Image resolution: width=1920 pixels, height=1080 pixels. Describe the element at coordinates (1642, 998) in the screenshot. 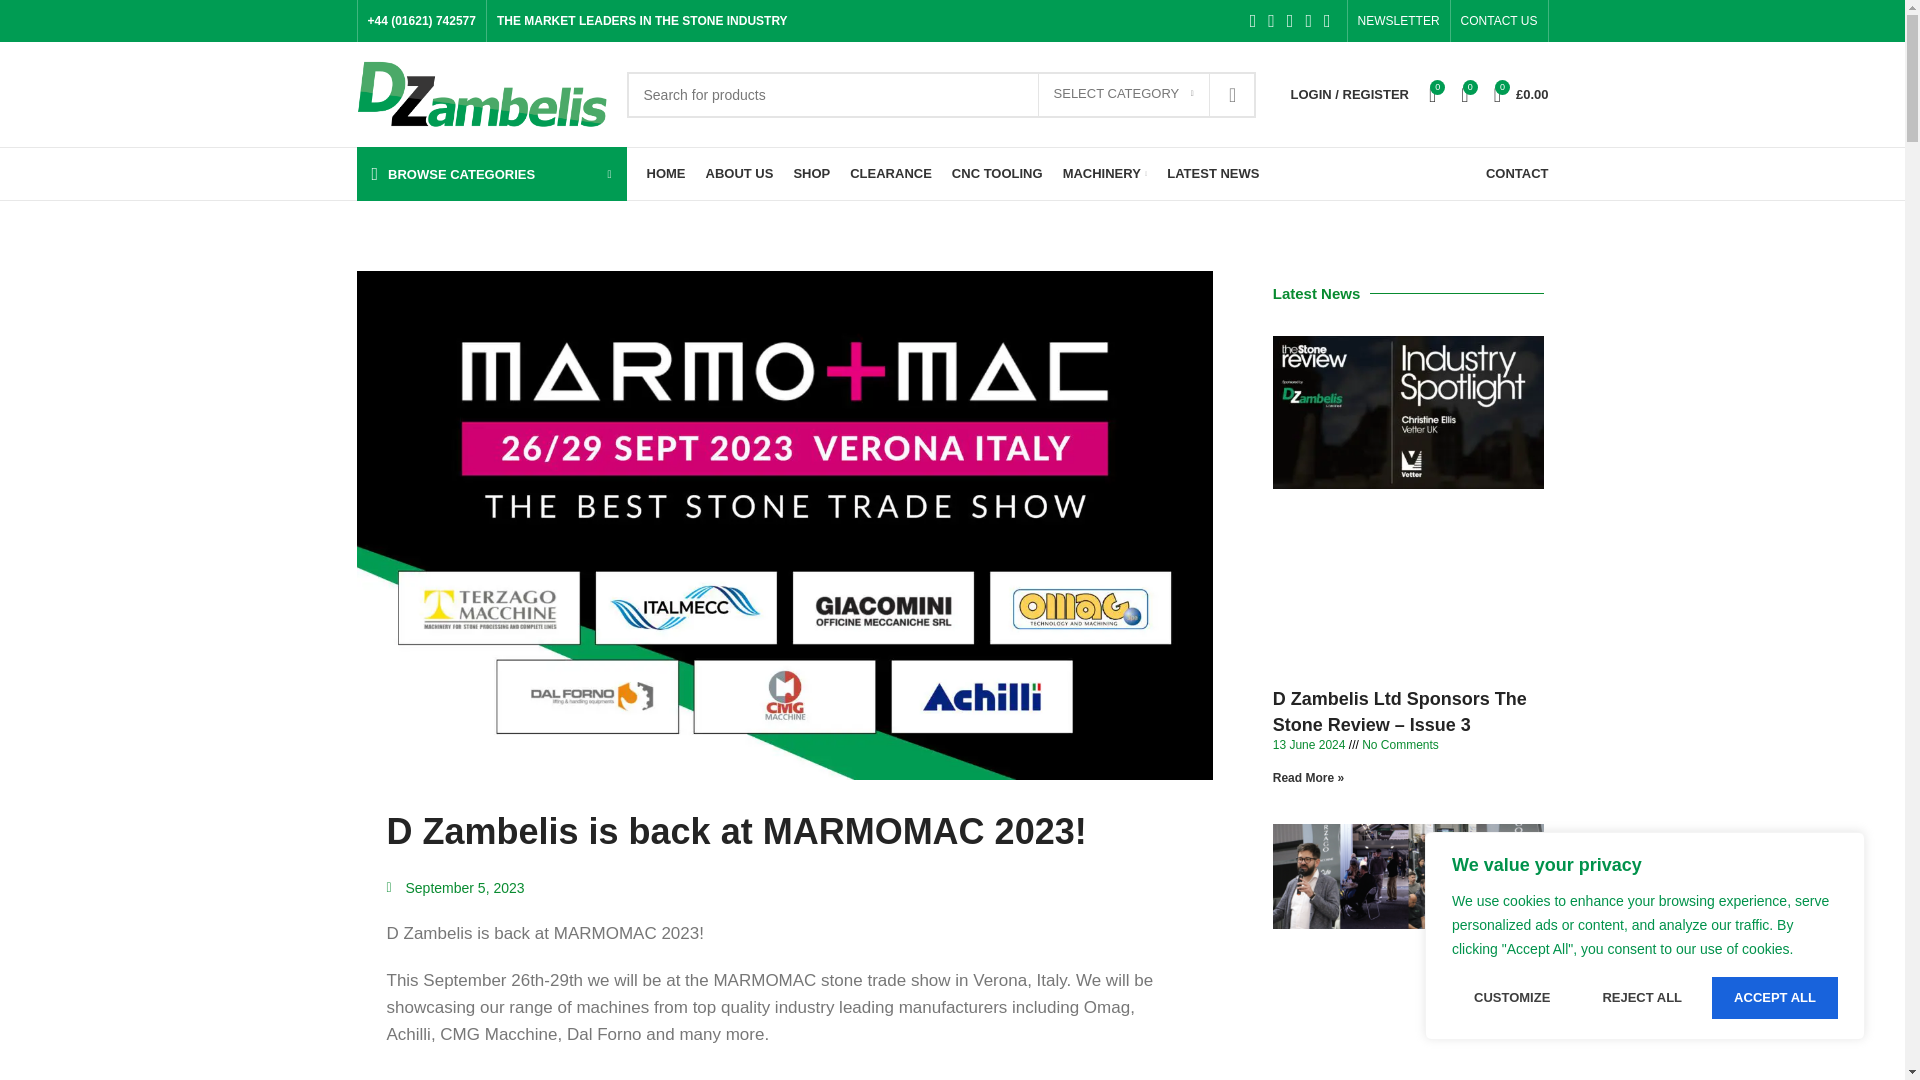

I see `REJECT ALL` at that location.